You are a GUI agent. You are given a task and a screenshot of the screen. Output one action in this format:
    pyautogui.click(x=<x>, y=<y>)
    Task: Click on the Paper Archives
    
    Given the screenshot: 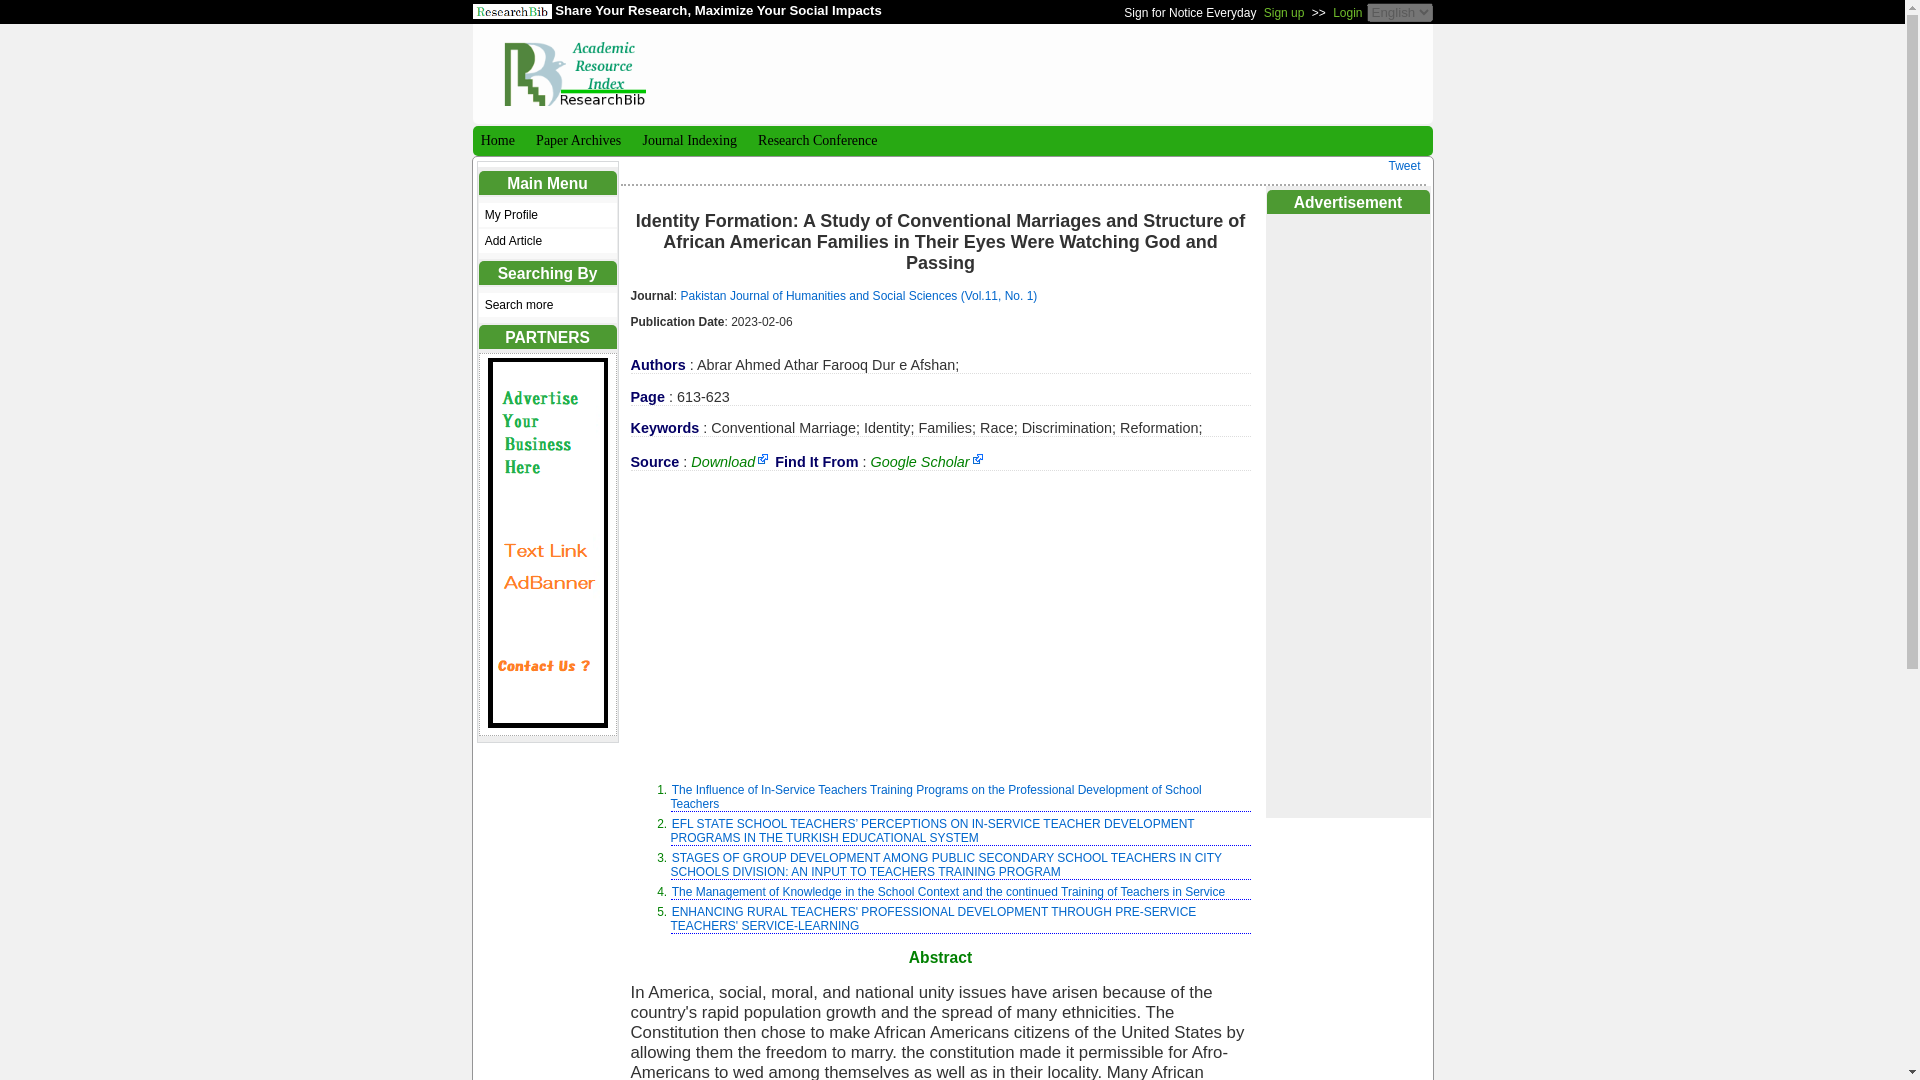 What is the action you would take?
    pyautogui.click(x=576, y=140)
    